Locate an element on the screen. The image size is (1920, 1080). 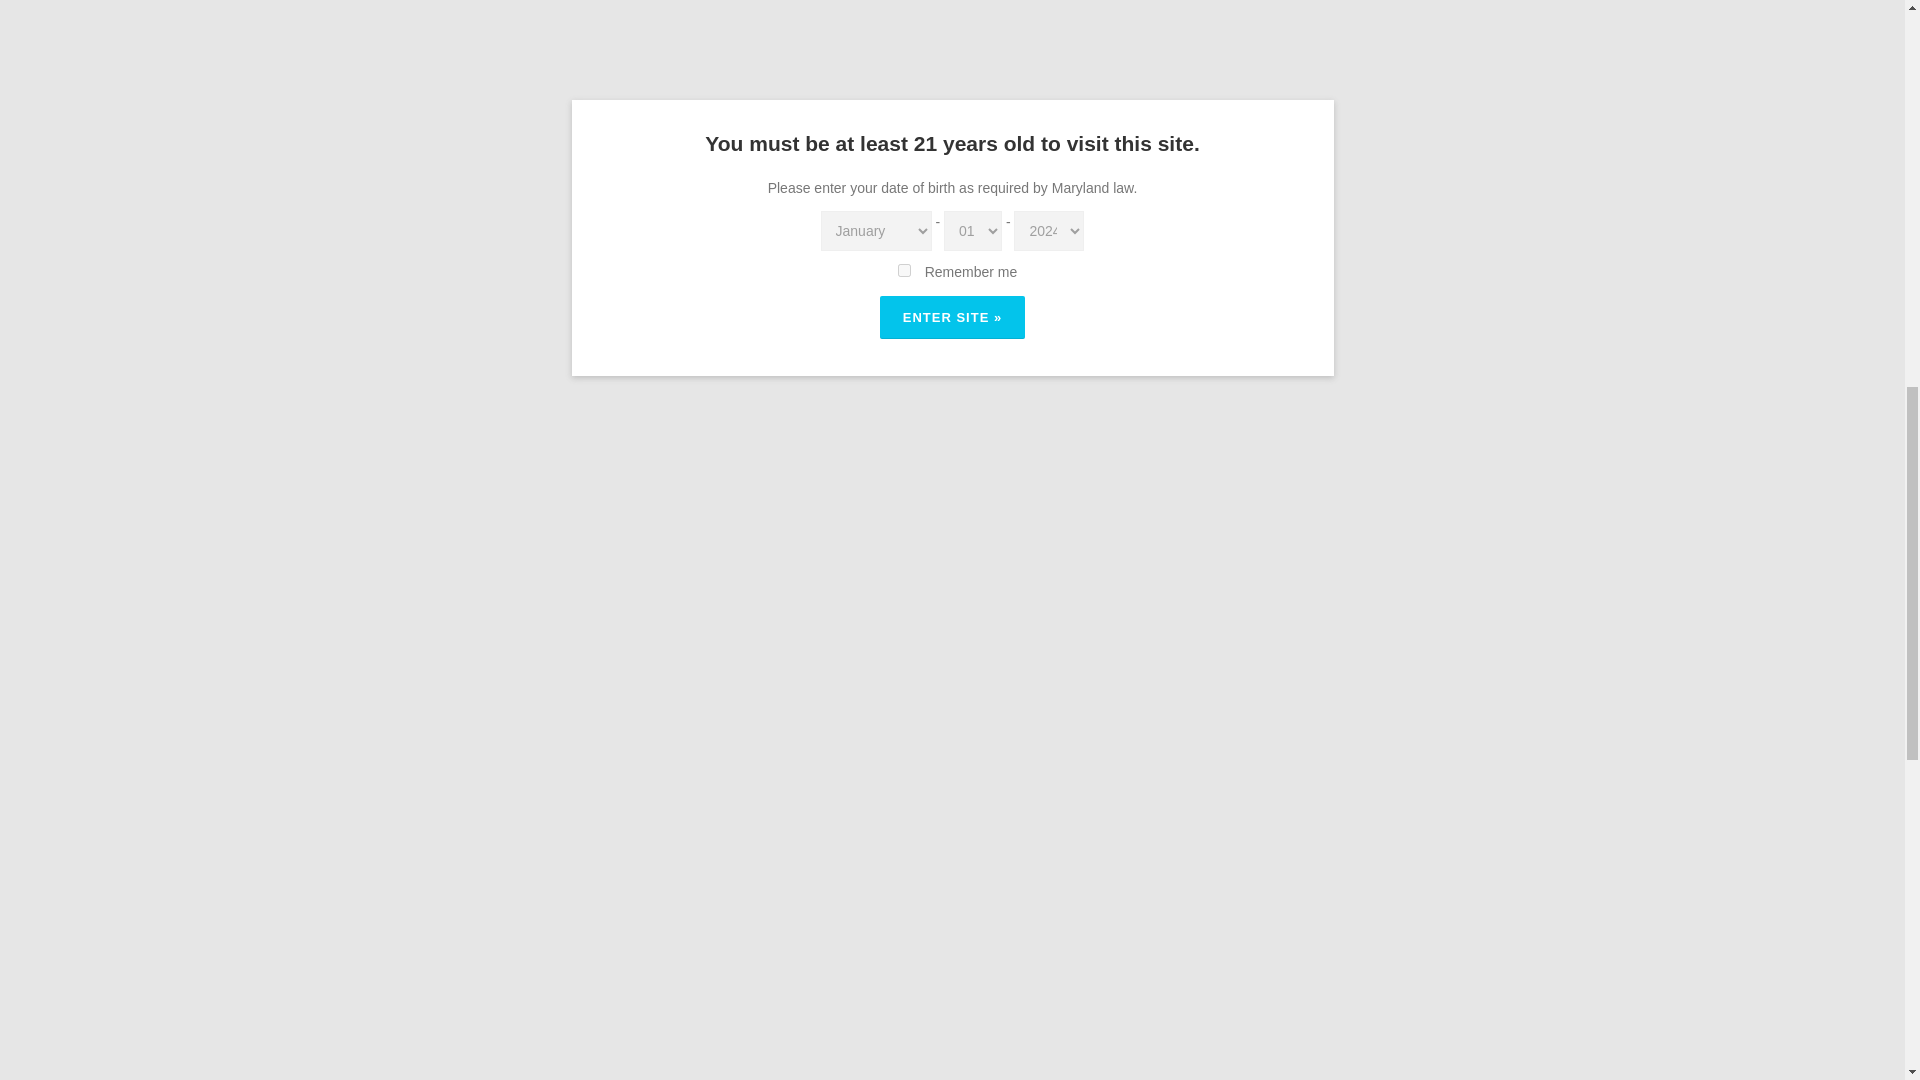
MARYLAND MEDICAL CANNABIS is located at coordinates (888, 758).